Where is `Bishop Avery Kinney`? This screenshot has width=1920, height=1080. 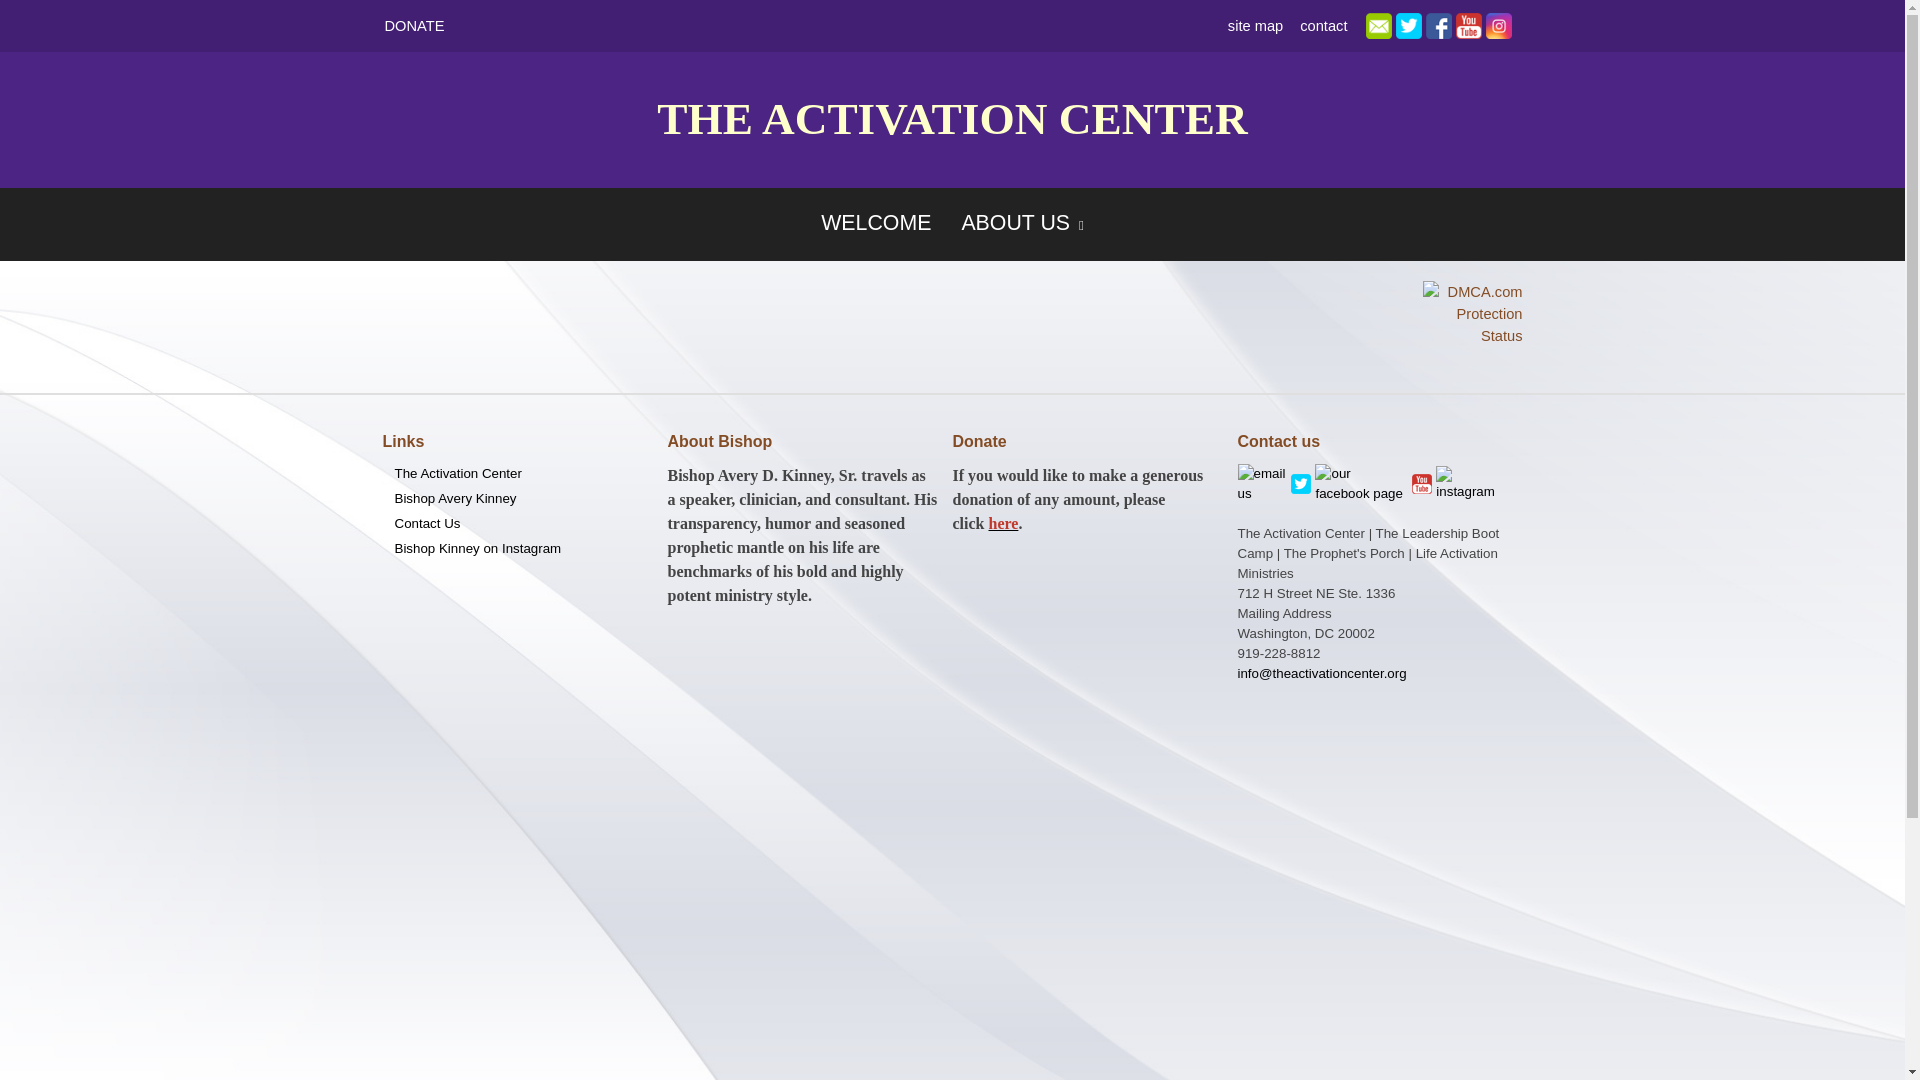 Bishop Avery Kinney is located at coordinates (517, 498).